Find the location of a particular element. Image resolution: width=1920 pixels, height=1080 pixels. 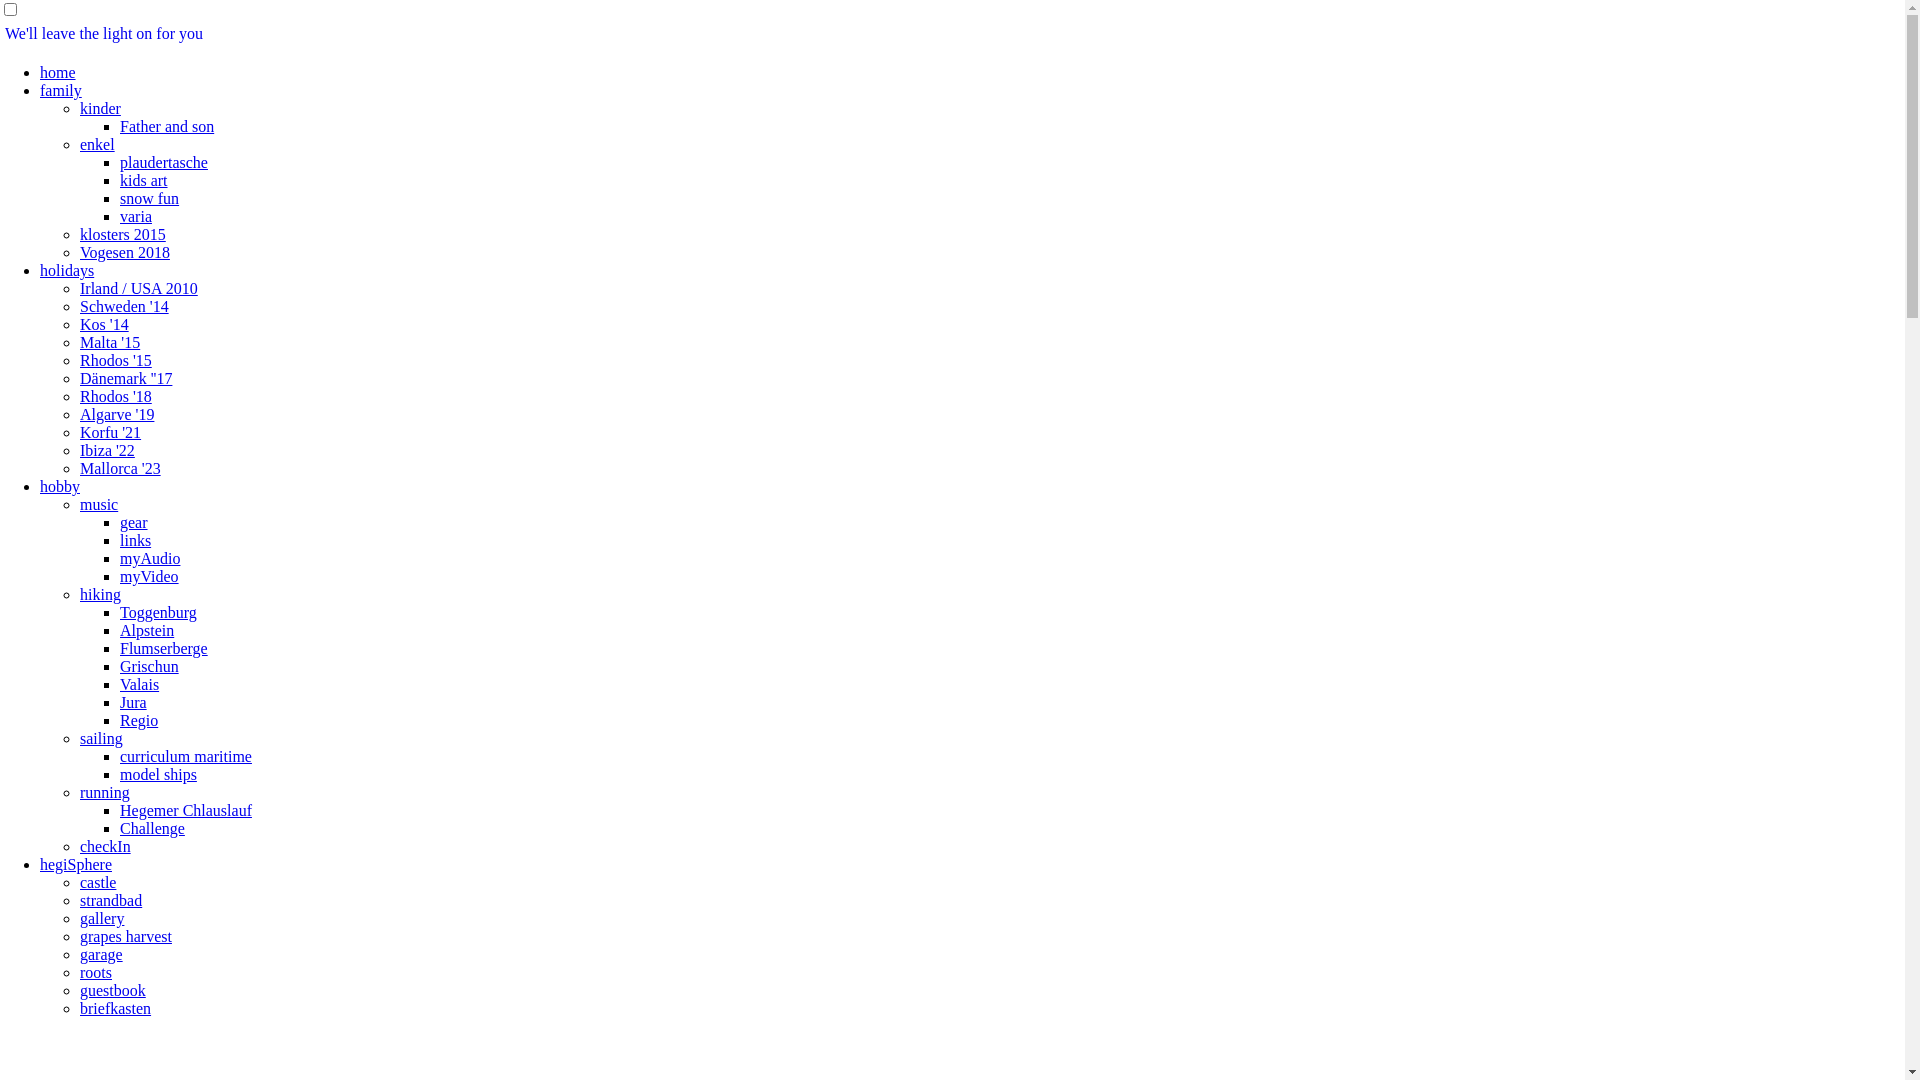

curriculum maritime is located at coordinates (186, 756).